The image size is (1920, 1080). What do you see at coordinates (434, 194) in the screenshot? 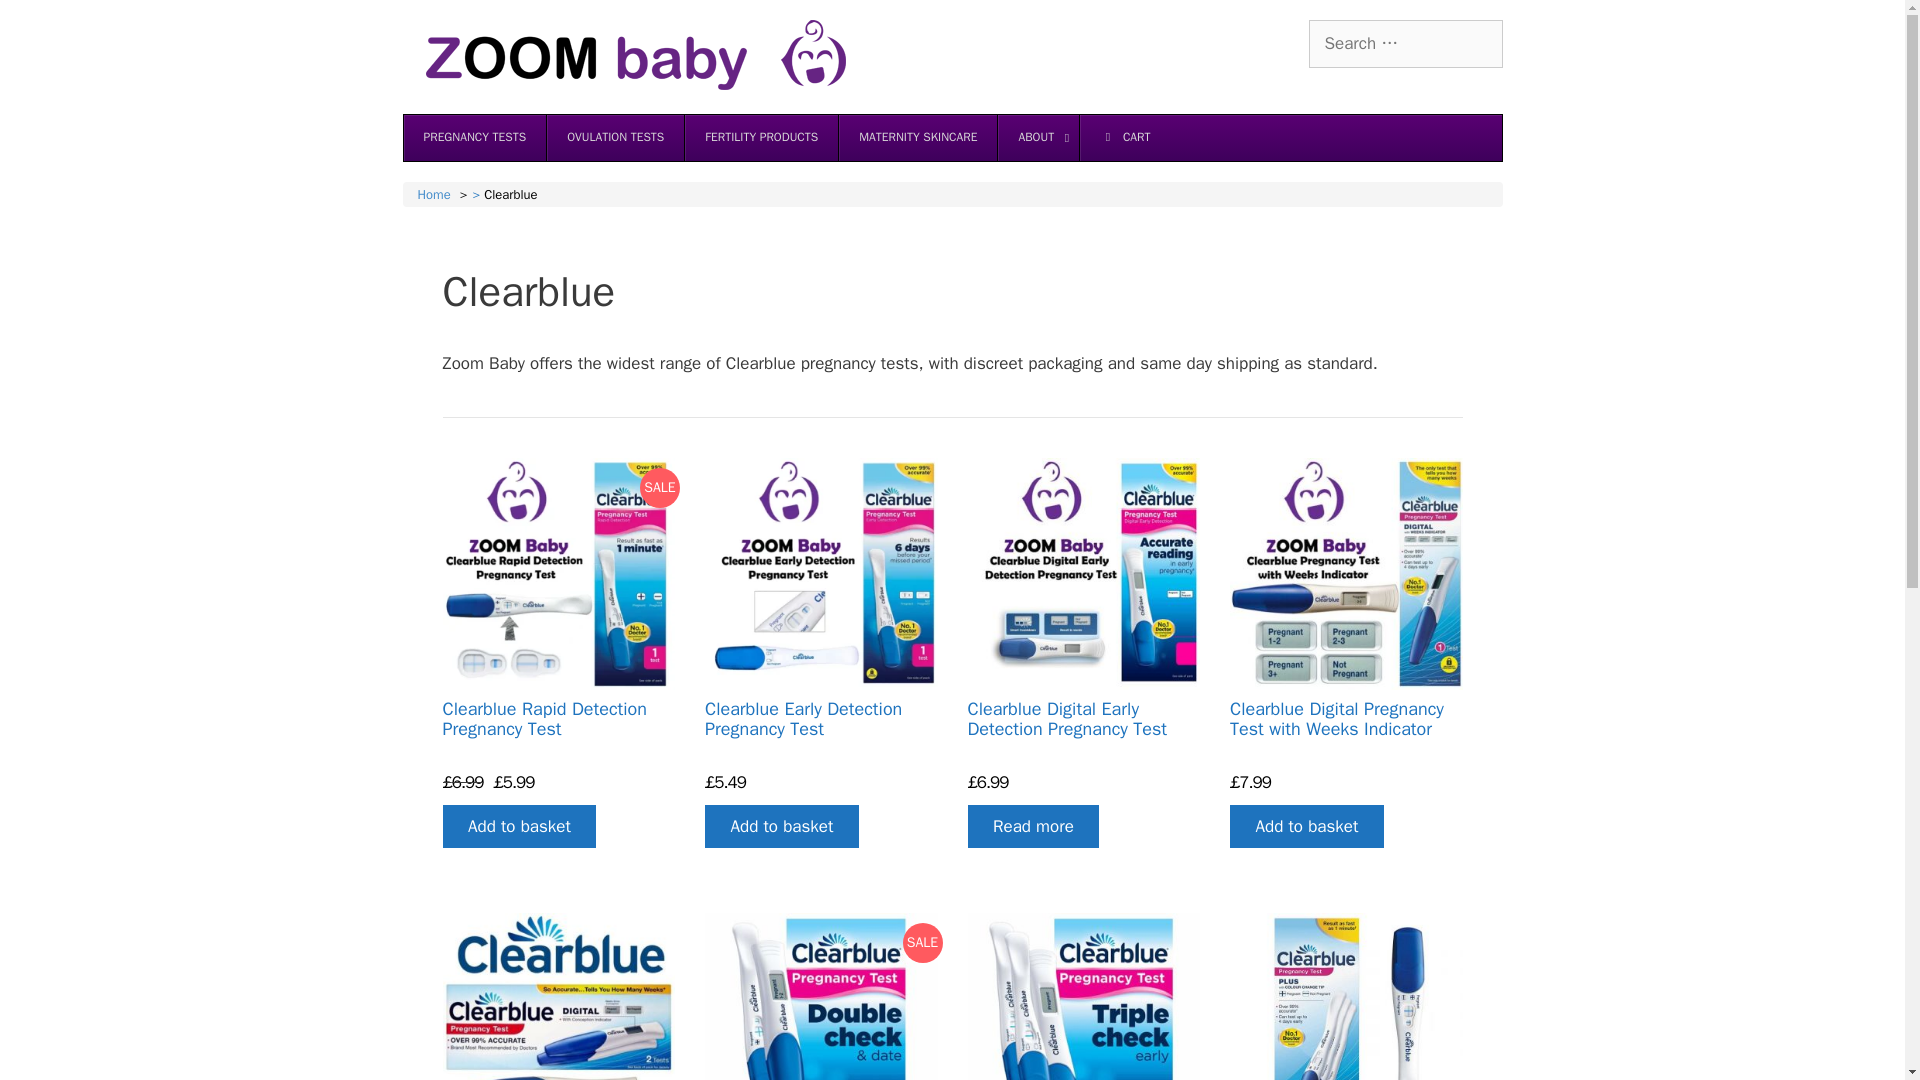
I see `Home` at bounding box center [434, 194].